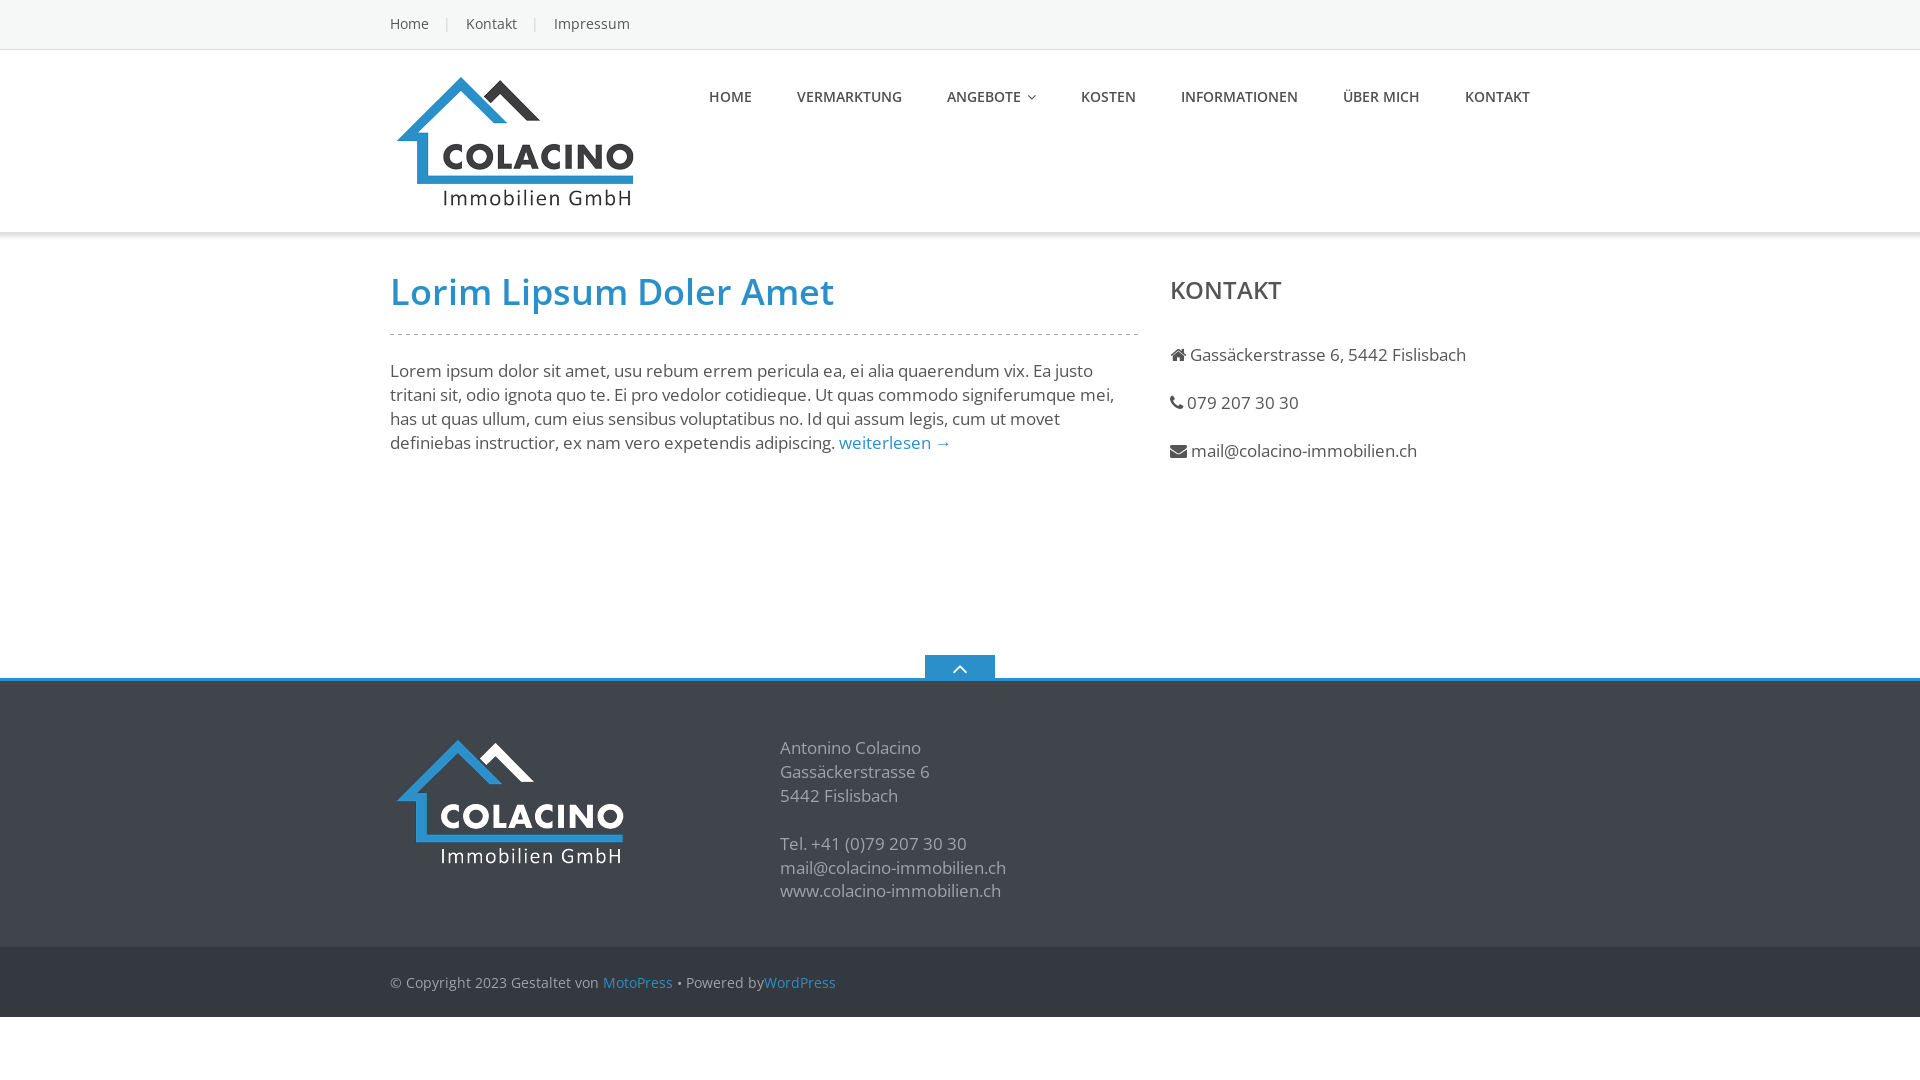 This screenshot has height=1080, width=1920. I want to click on KOSTEN, so click(1108, 97).